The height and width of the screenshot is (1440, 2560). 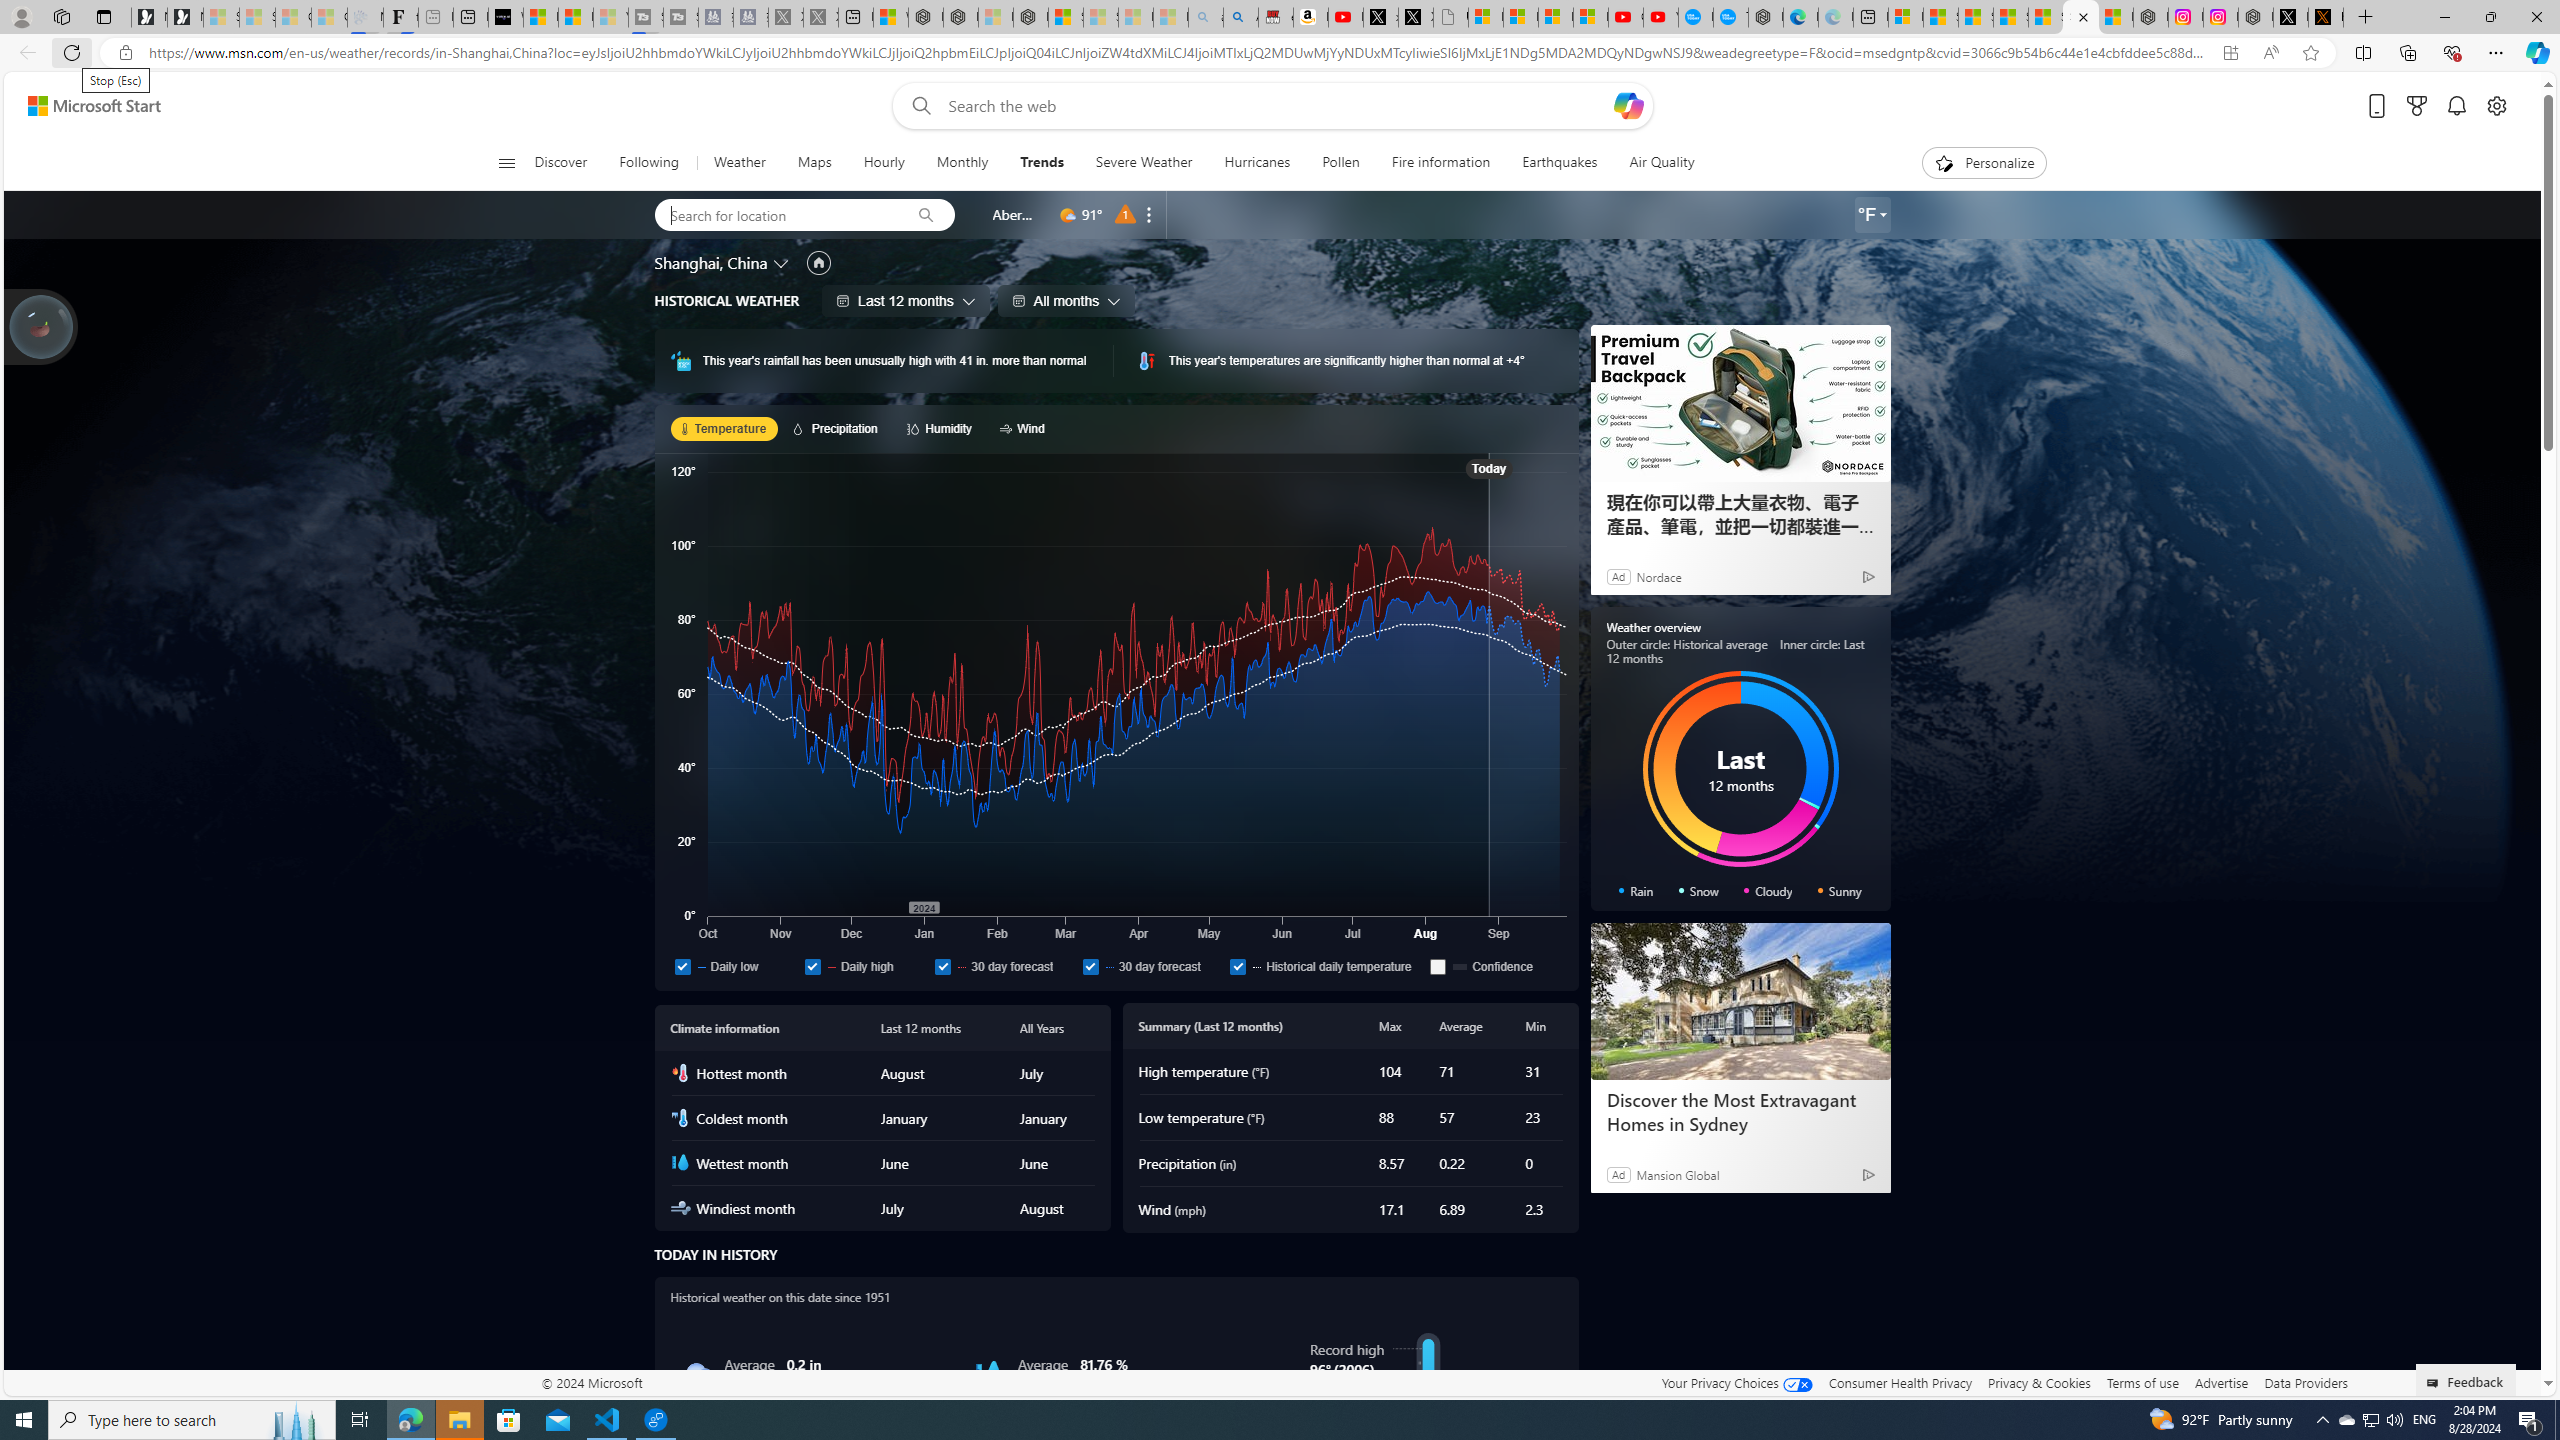 What do you see at coordinates (1280, 53) in the screenshot?
I see `App bar` at bounding box center [1280, 53].